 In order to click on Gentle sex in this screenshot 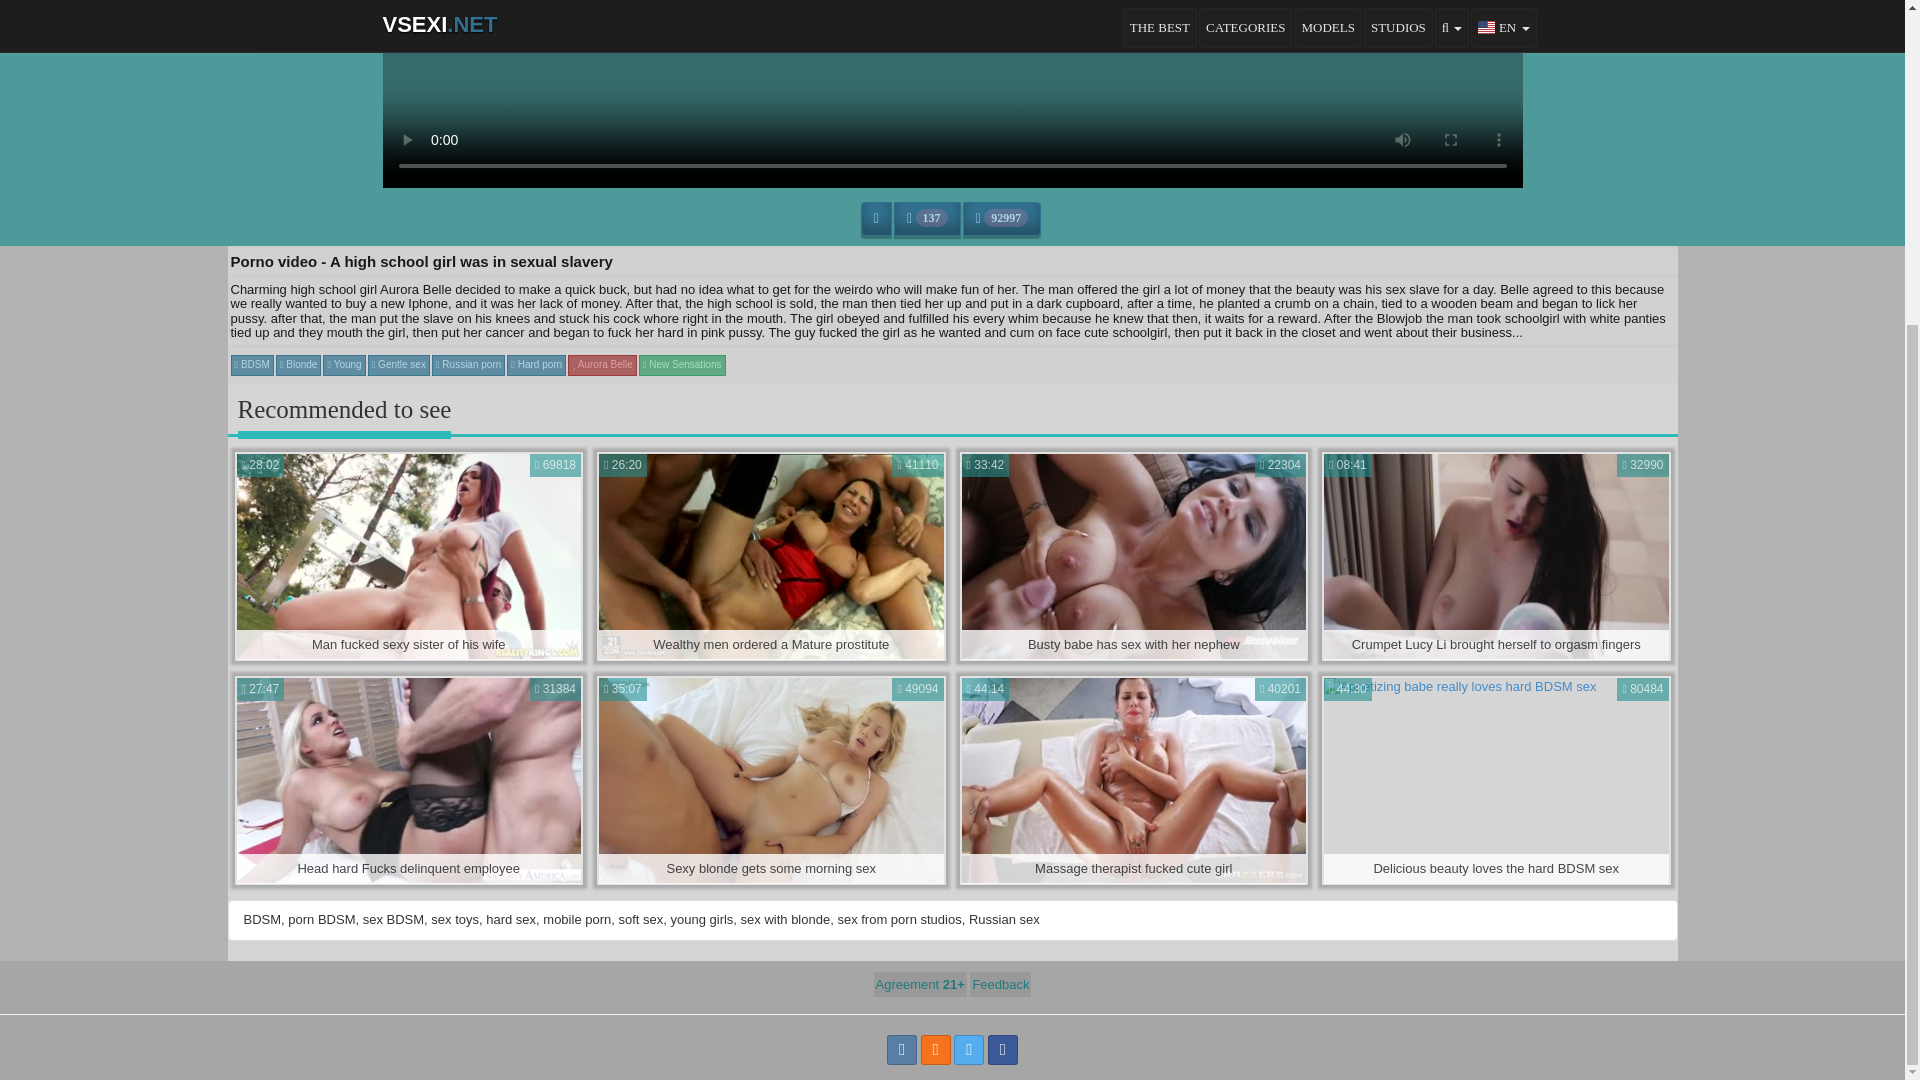, I will do `click(602, 364)`.